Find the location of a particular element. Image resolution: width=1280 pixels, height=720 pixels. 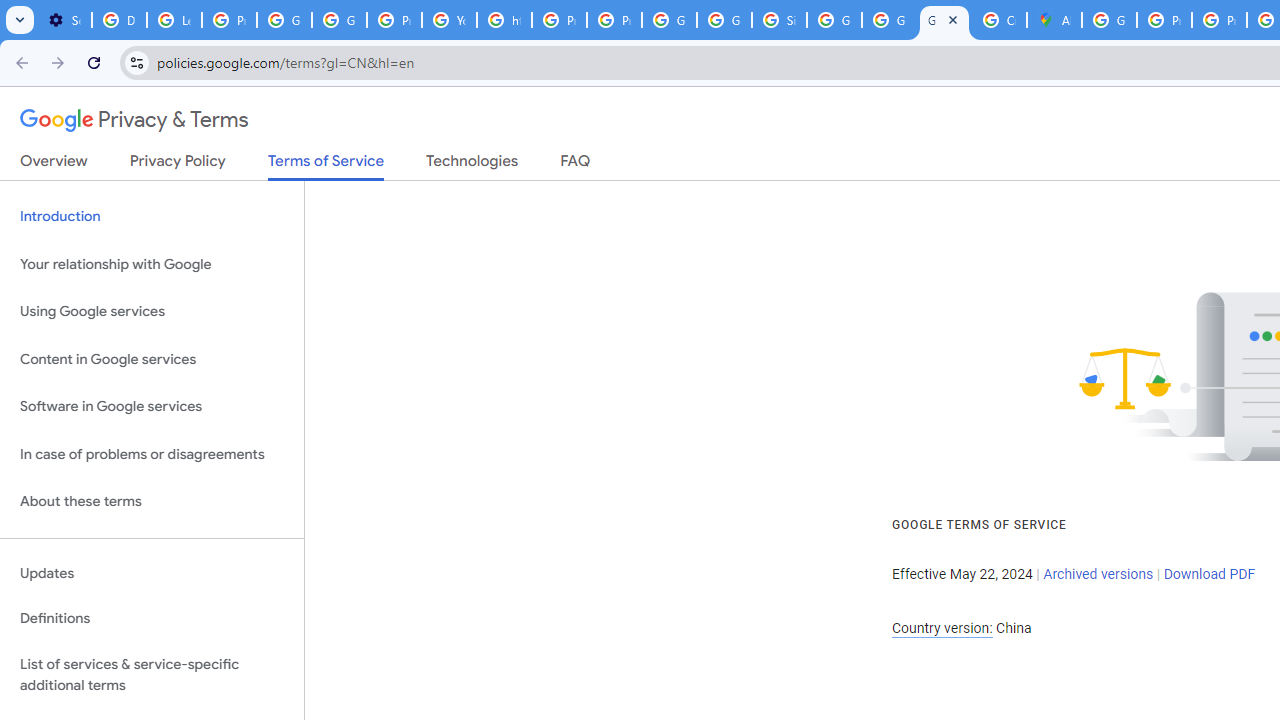

Content in Google services is located at coordinates (152, 358).